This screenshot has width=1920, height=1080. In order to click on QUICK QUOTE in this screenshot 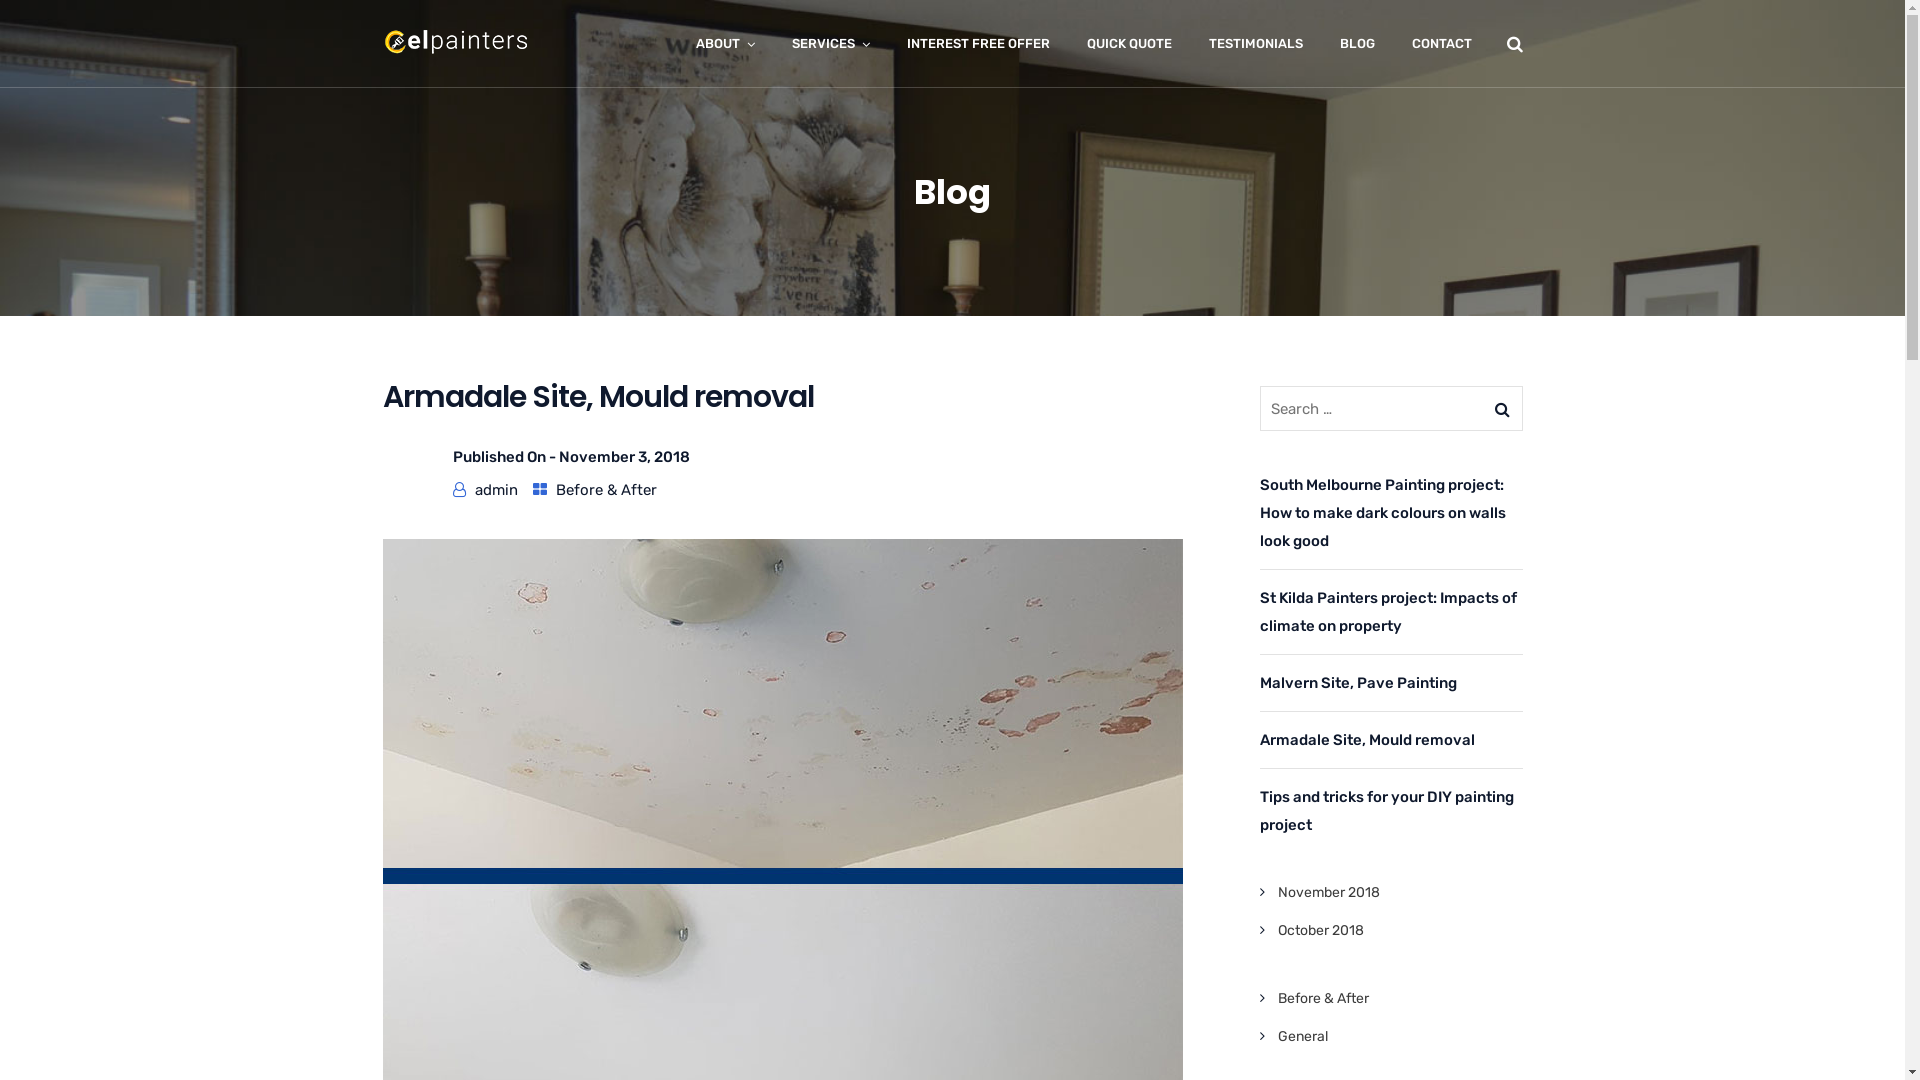, I will do `click(1128, 44)`.